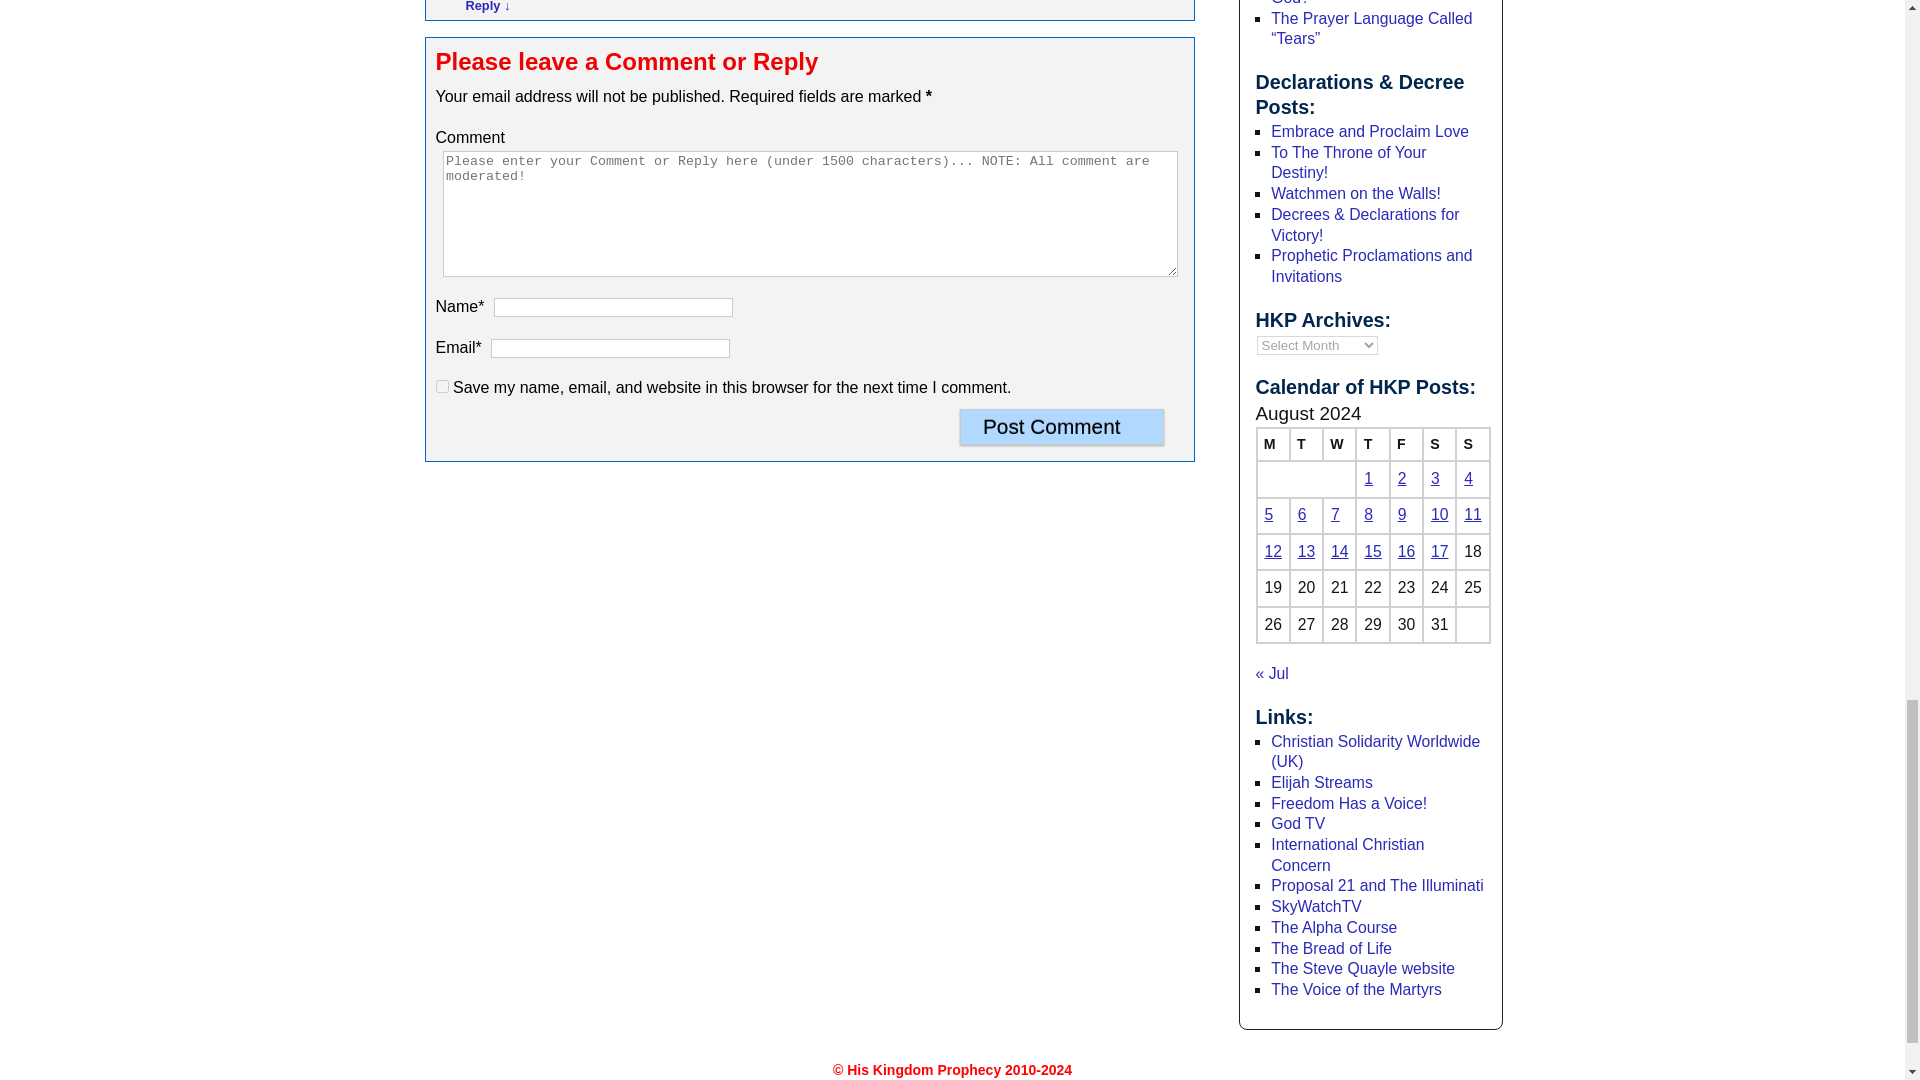 This screenshot has width=1920, height=1080. I want to click on Tuesday, so click(1306, 444).